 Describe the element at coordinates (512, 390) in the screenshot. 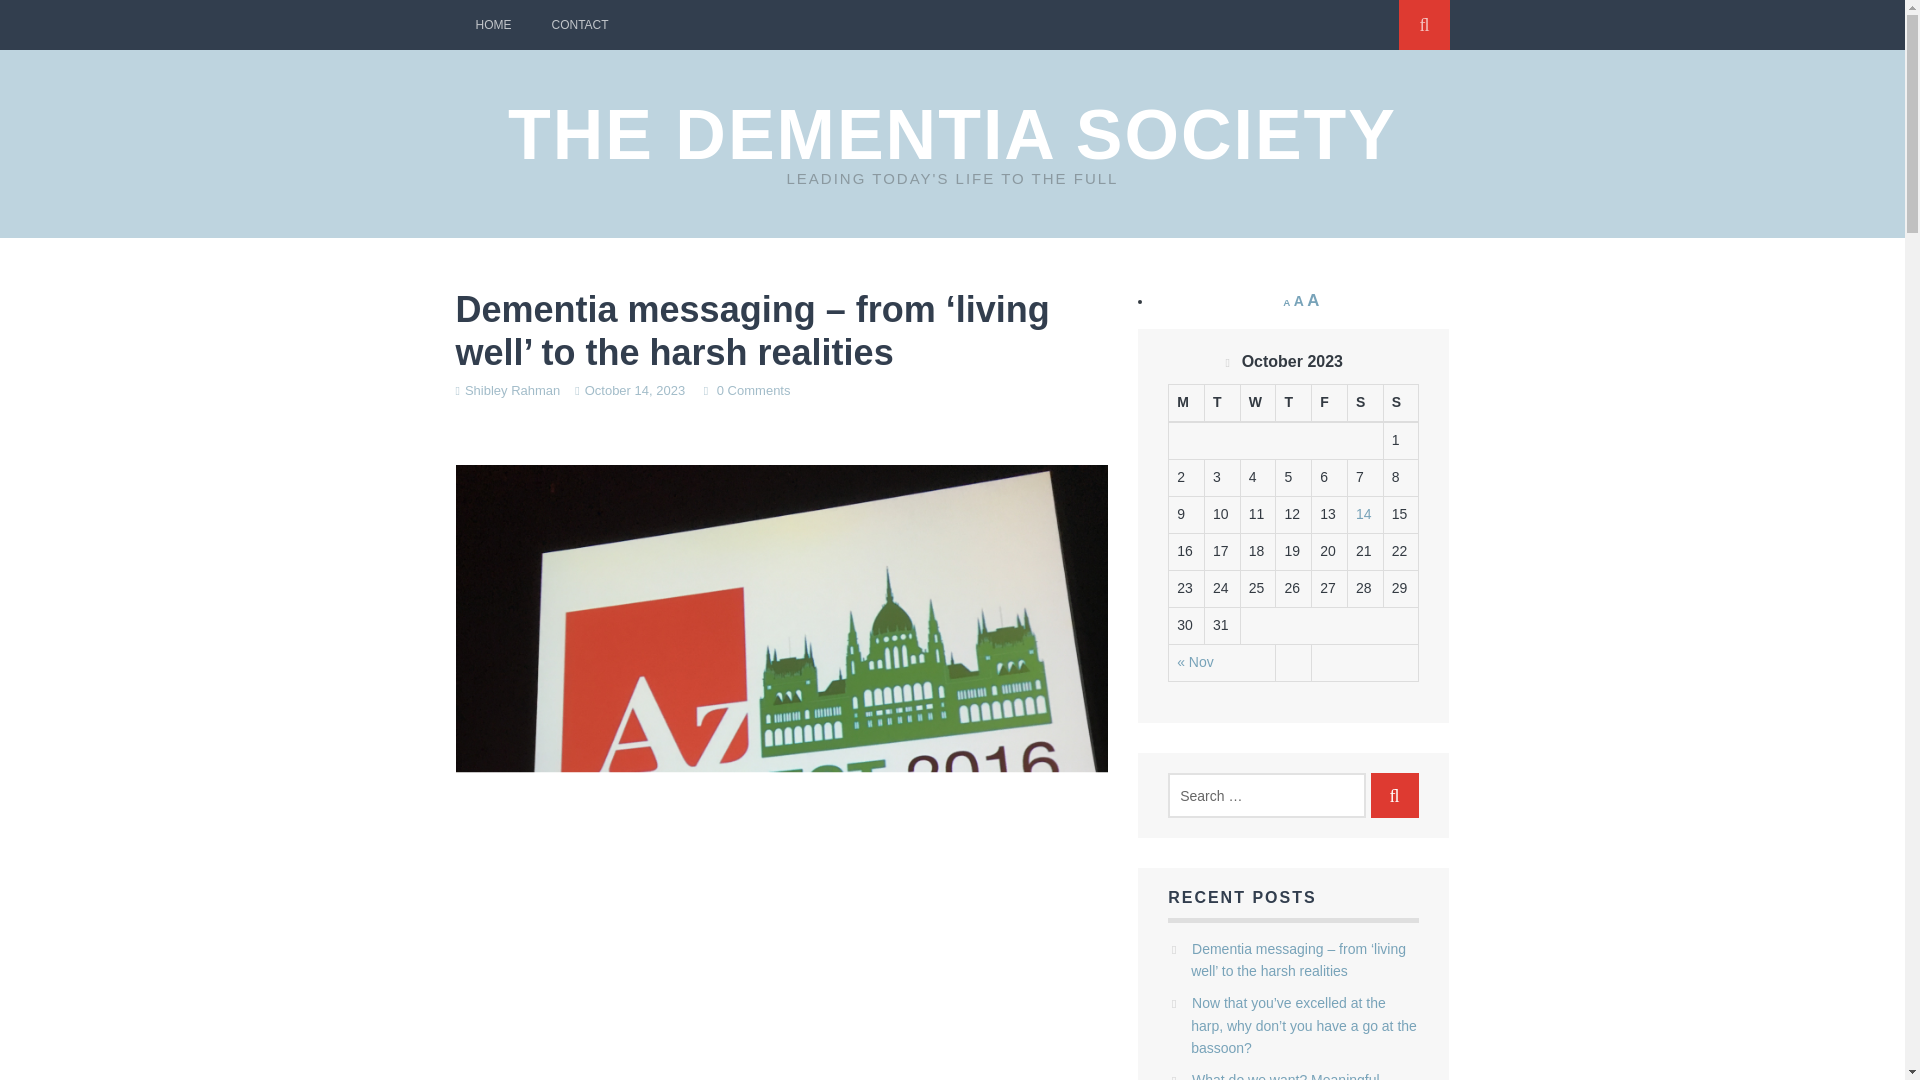

I see `Shibley Rahman` at that location.